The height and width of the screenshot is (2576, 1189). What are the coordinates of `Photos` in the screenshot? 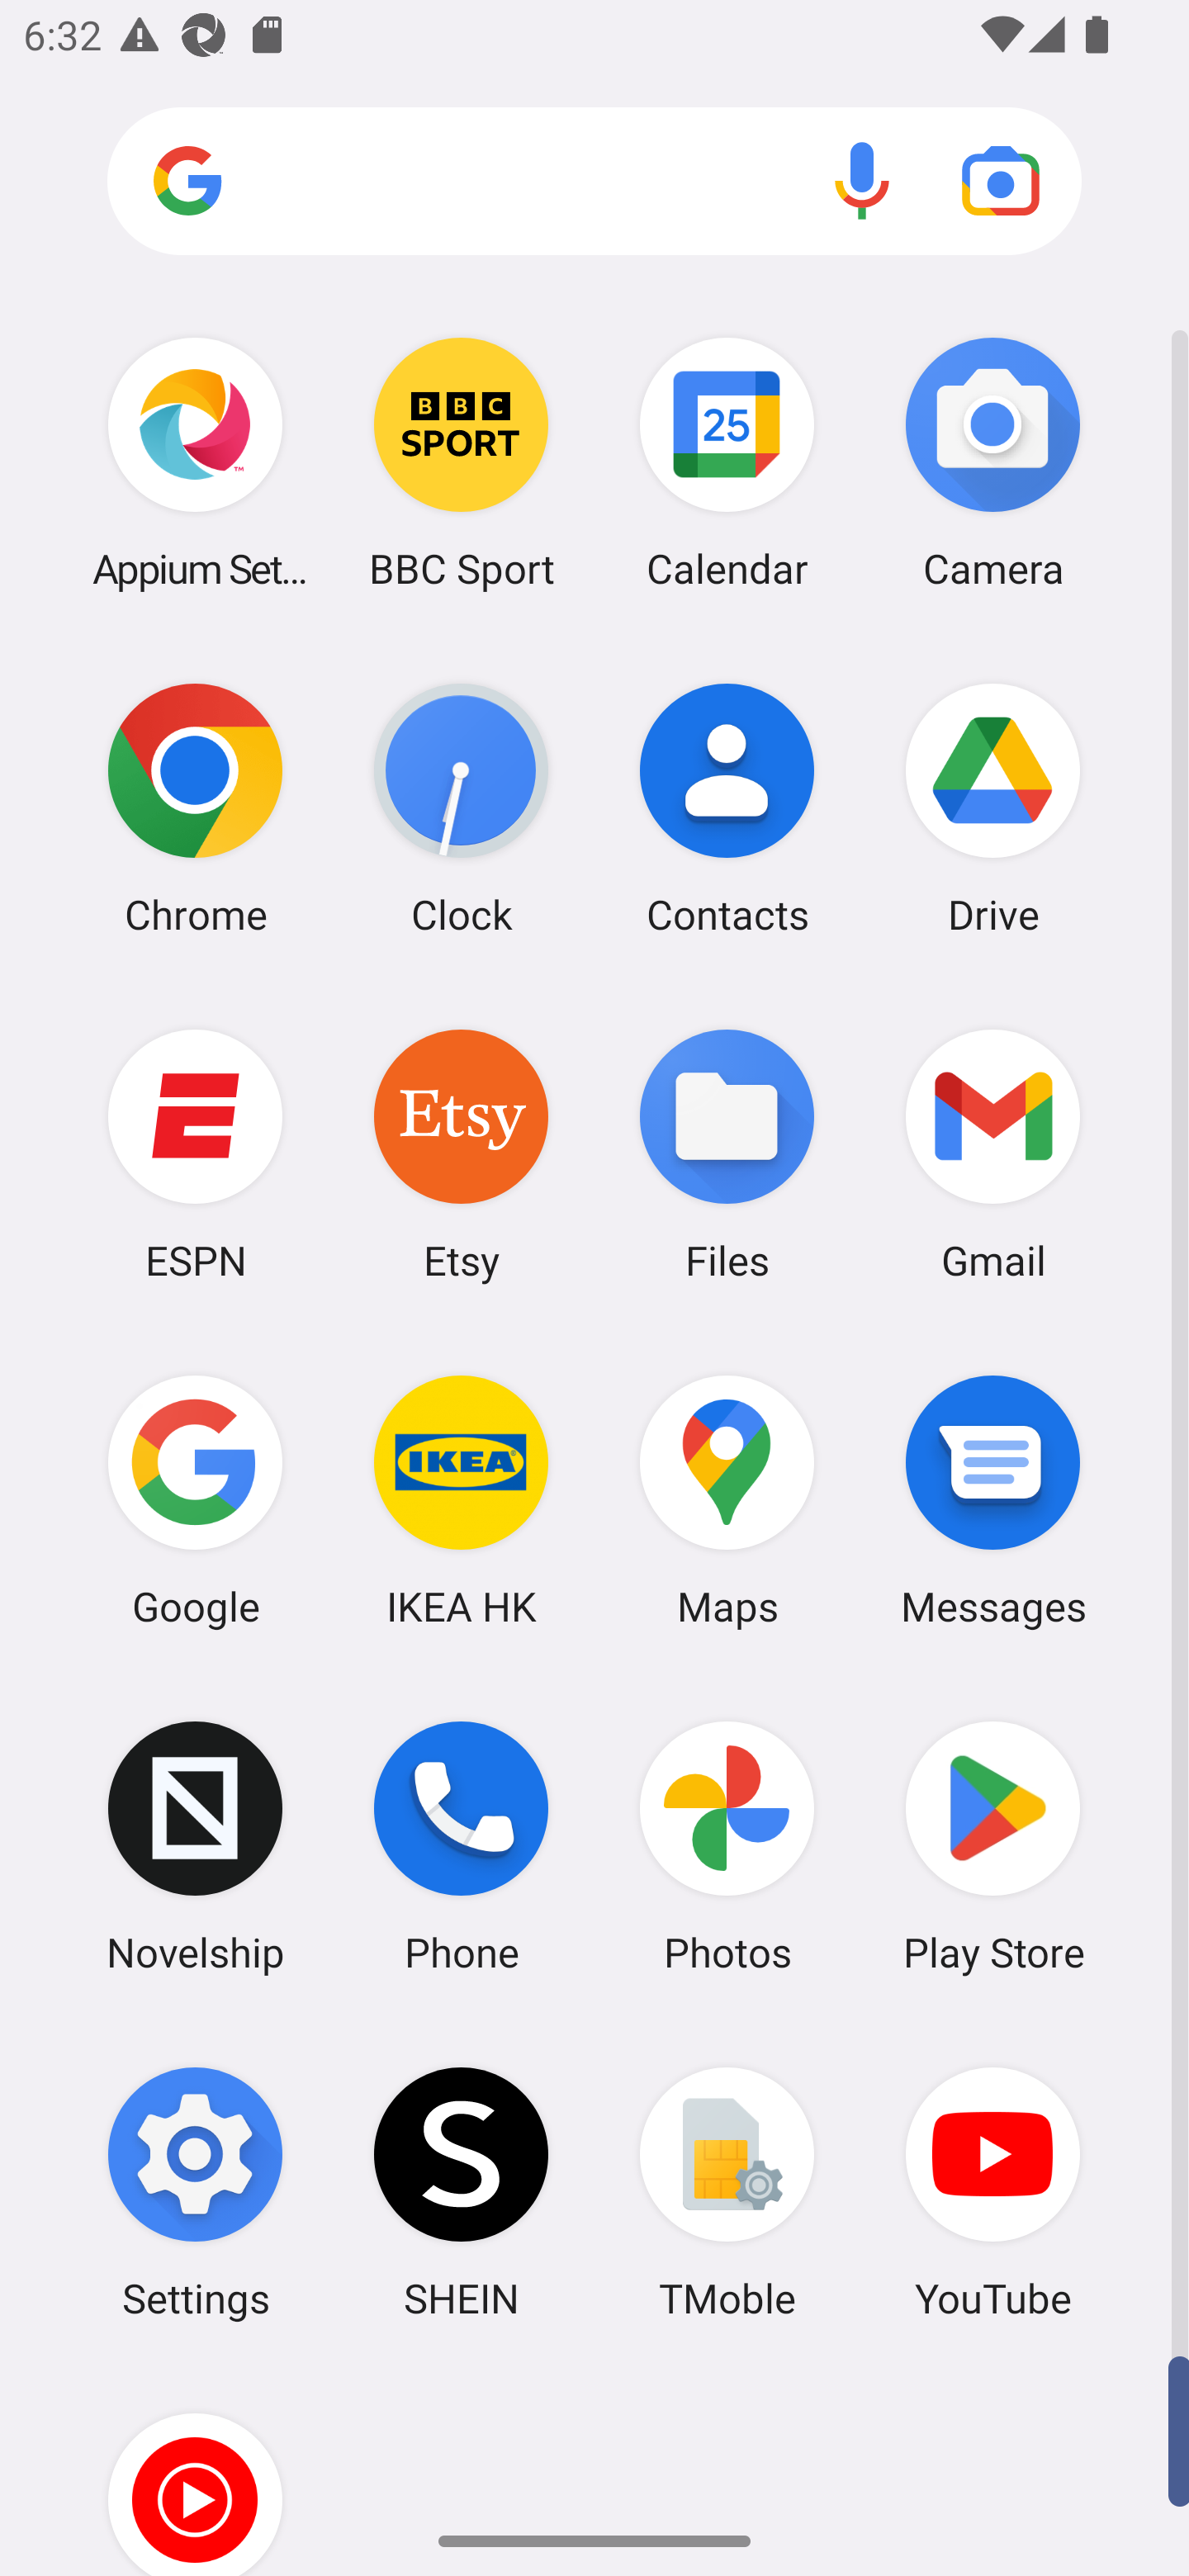 It's located at (727, 1847).